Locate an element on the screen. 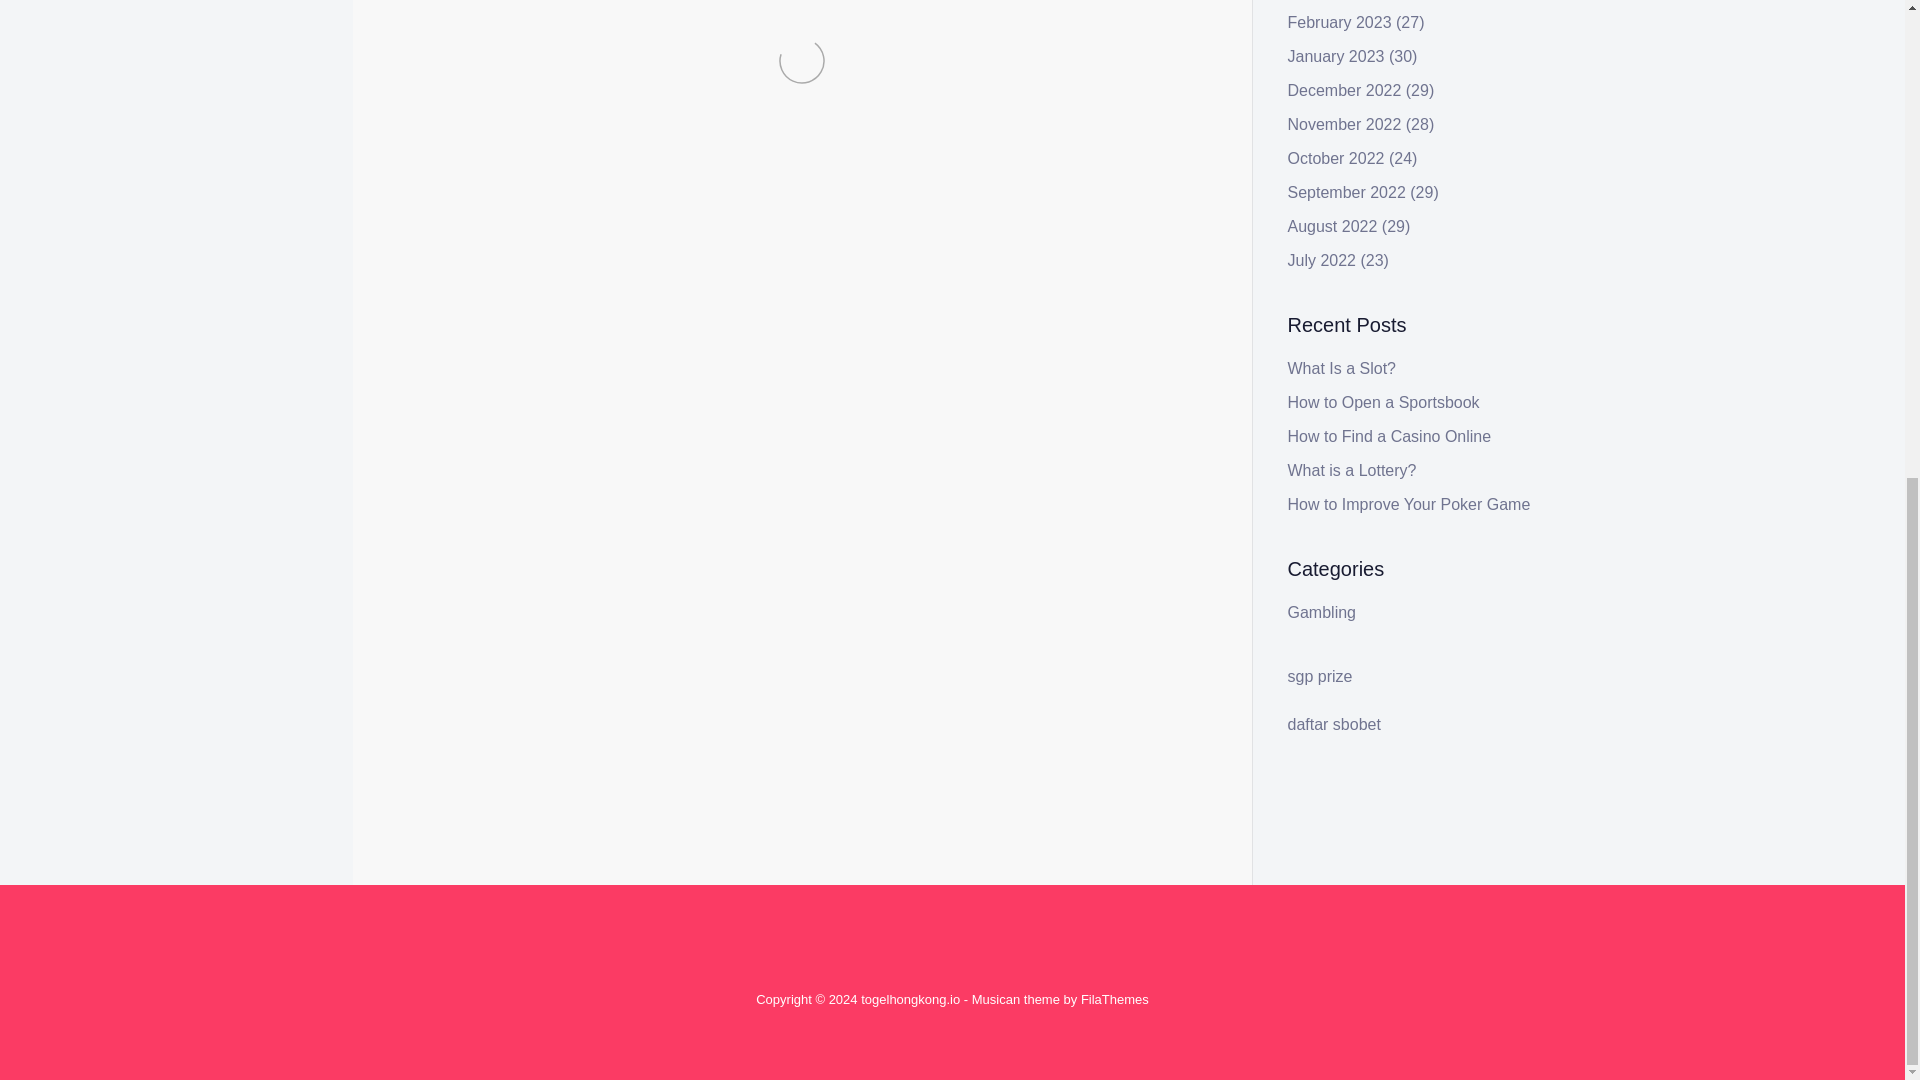 The width and height of the screenshot is (1920, 1080). February 2023 is located at coordinates (1340, 22).